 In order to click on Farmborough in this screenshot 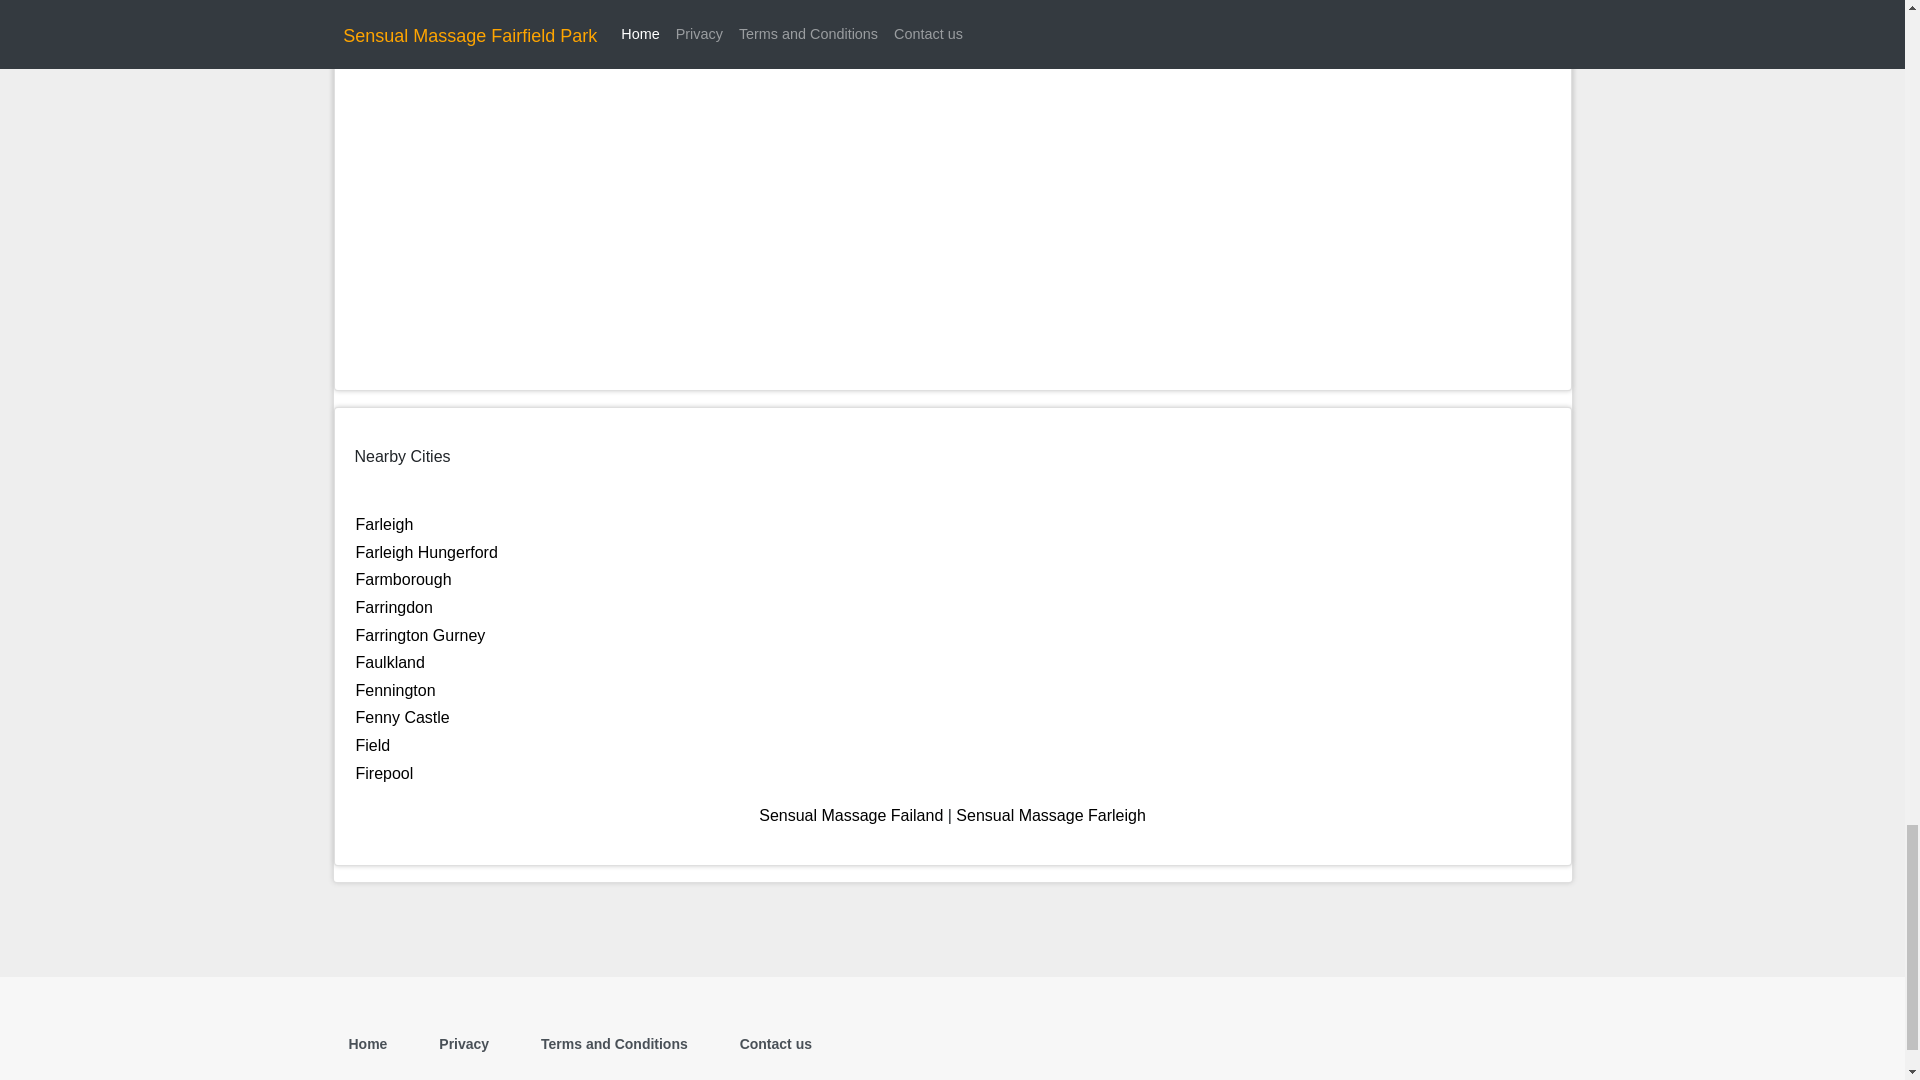, I will do `click(403, 579)`.